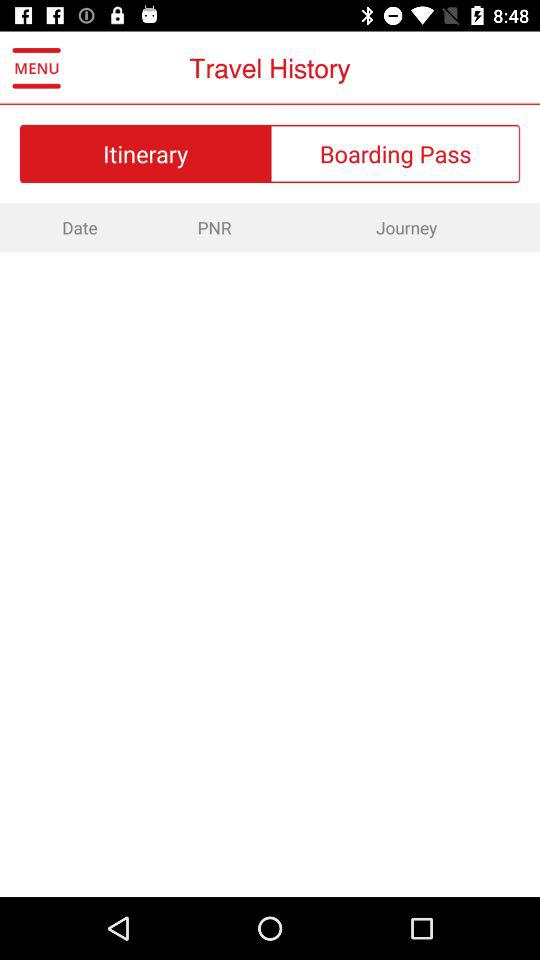  Describe the element at coordinates (214, 227) in the screenshot. I see `select icon to the left of the journey icon` at that location.